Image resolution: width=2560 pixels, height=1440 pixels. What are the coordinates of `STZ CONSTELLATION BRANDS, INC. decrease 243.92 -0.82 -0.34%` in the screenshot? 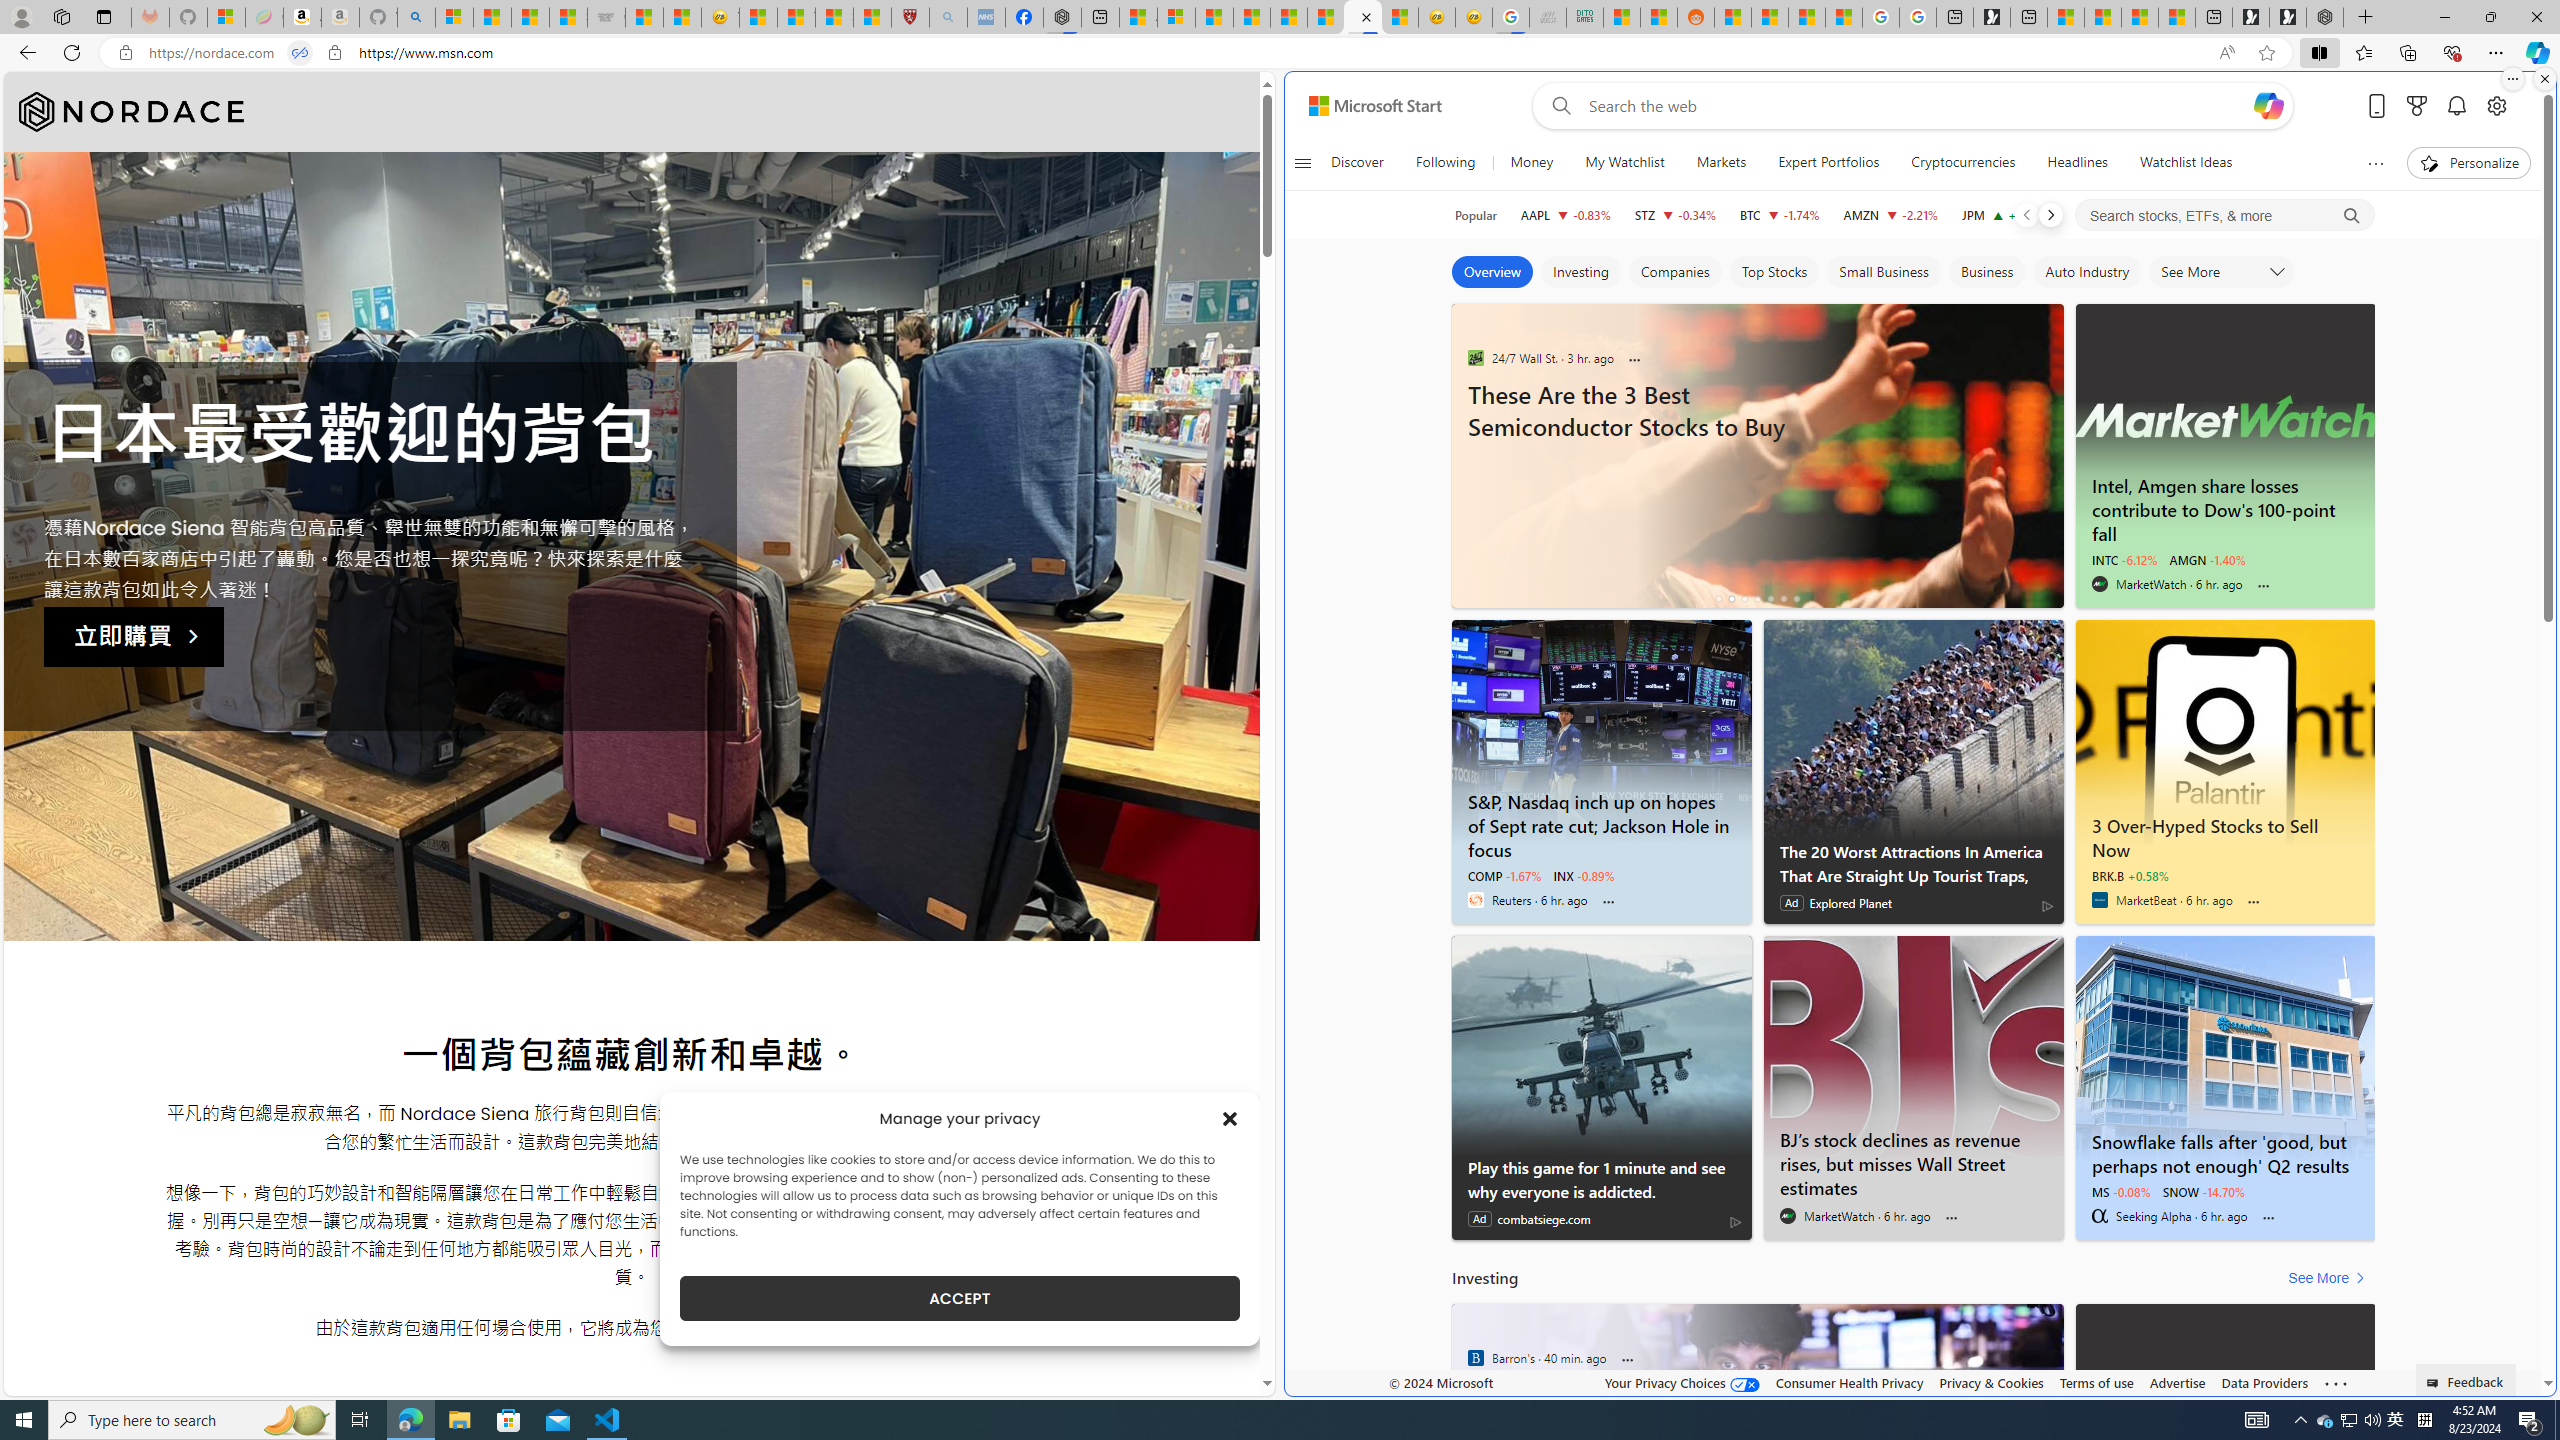 It's located at (1676, 215).